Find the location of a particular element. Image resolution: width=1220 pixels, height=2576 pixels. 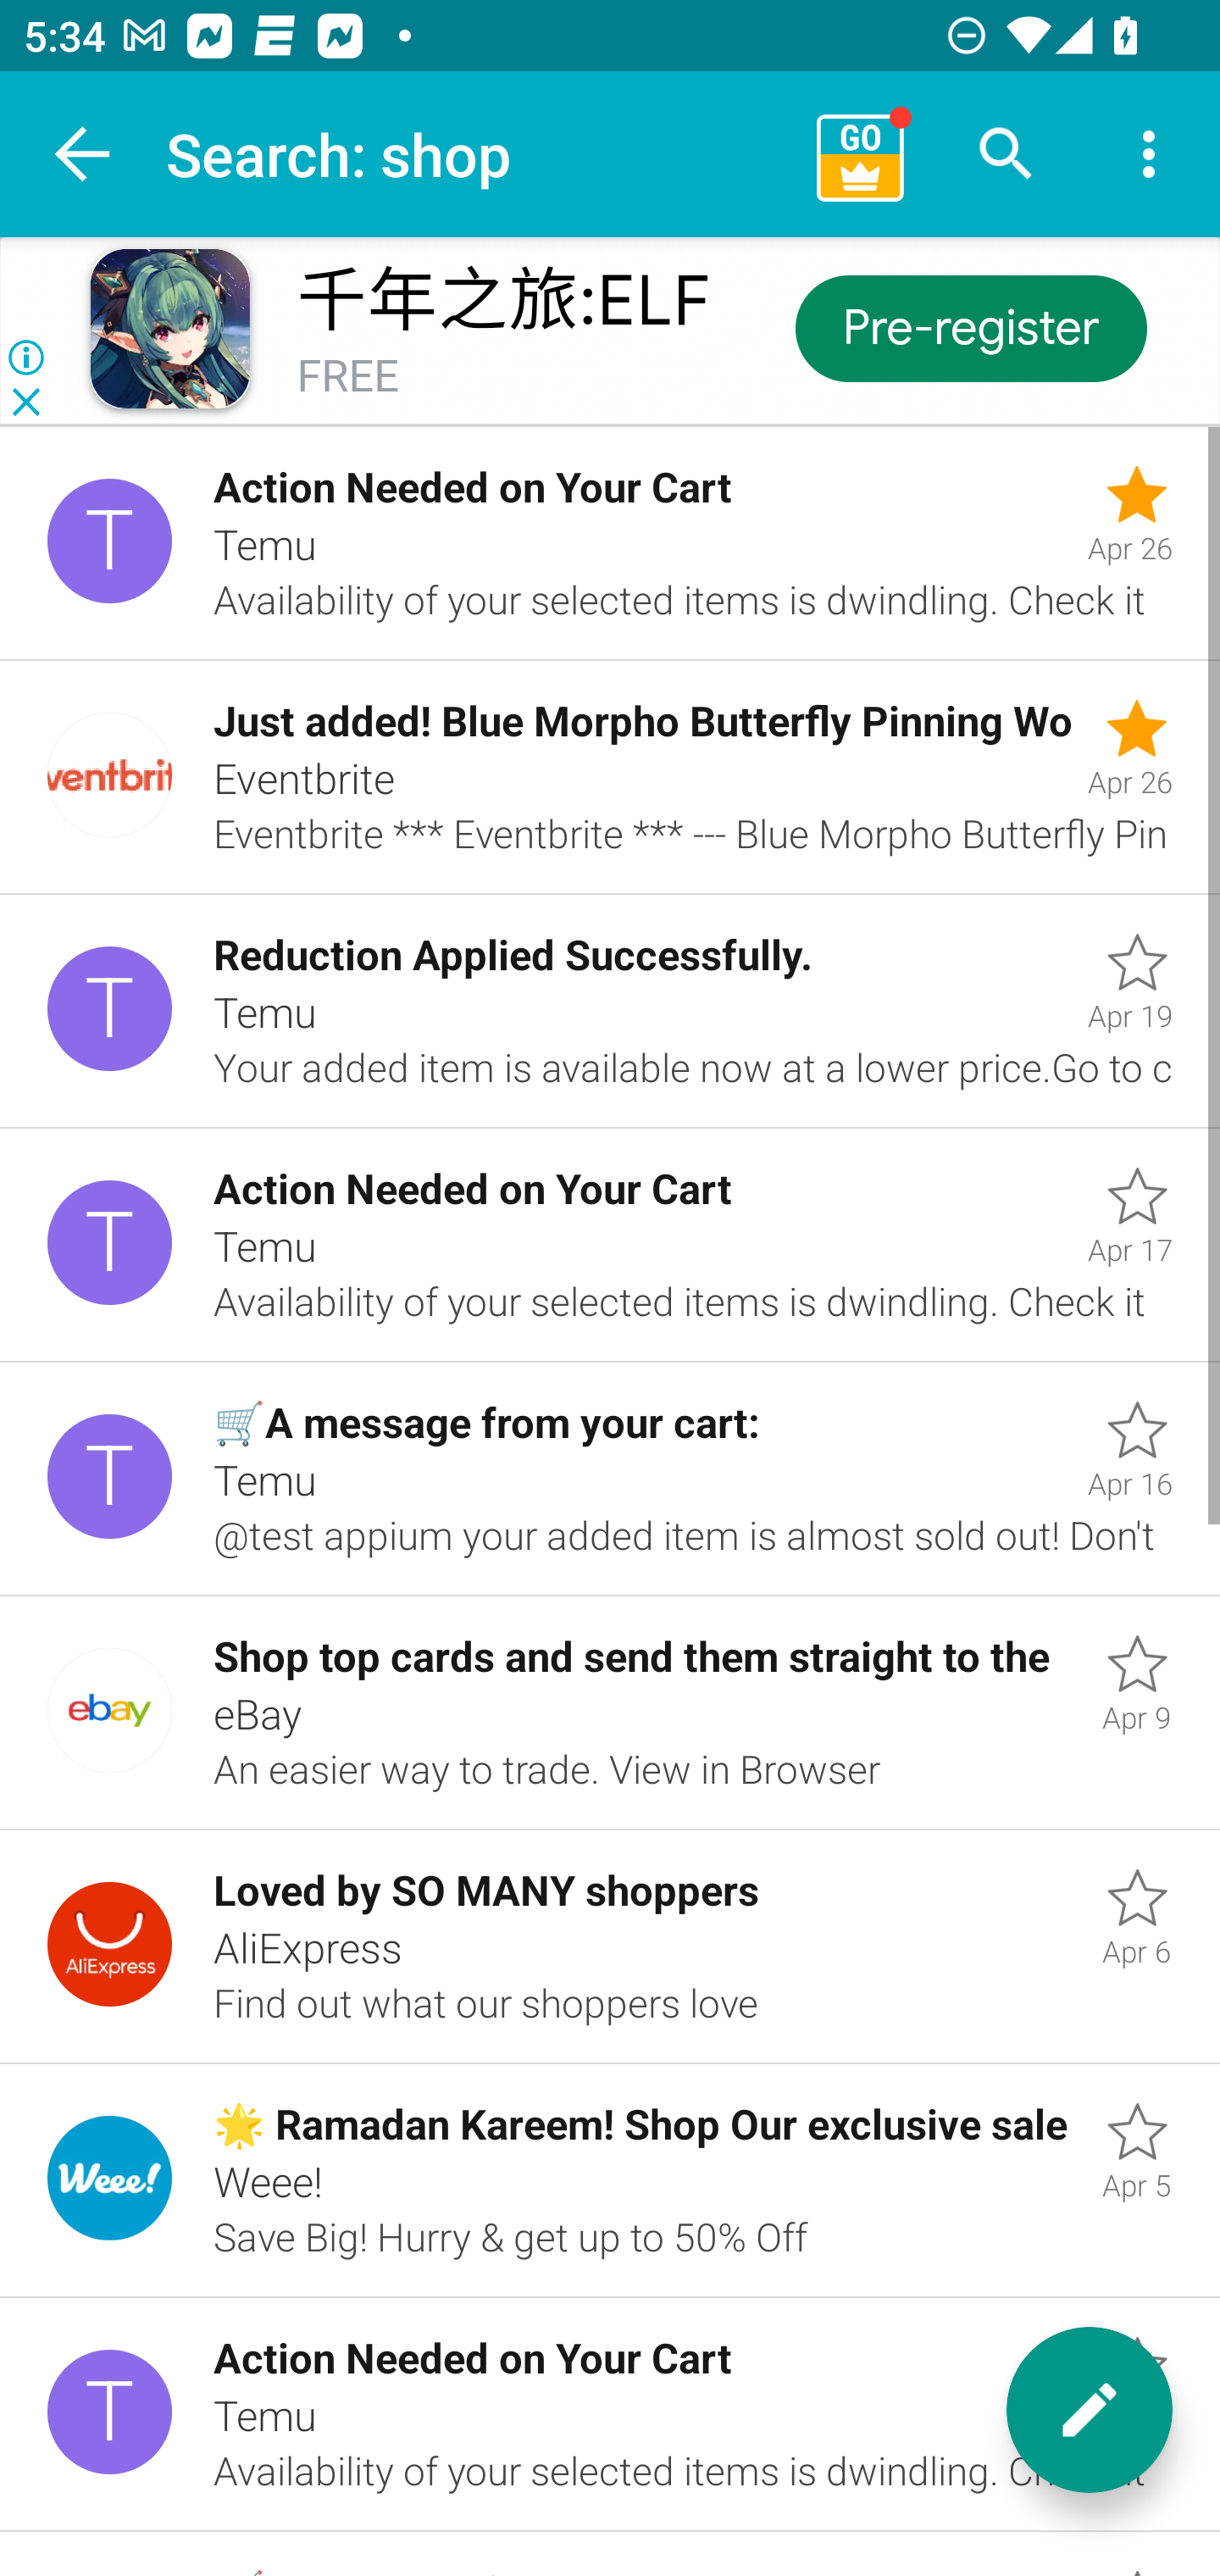

千年之旅:ELF is located at coordinates (503, 301).